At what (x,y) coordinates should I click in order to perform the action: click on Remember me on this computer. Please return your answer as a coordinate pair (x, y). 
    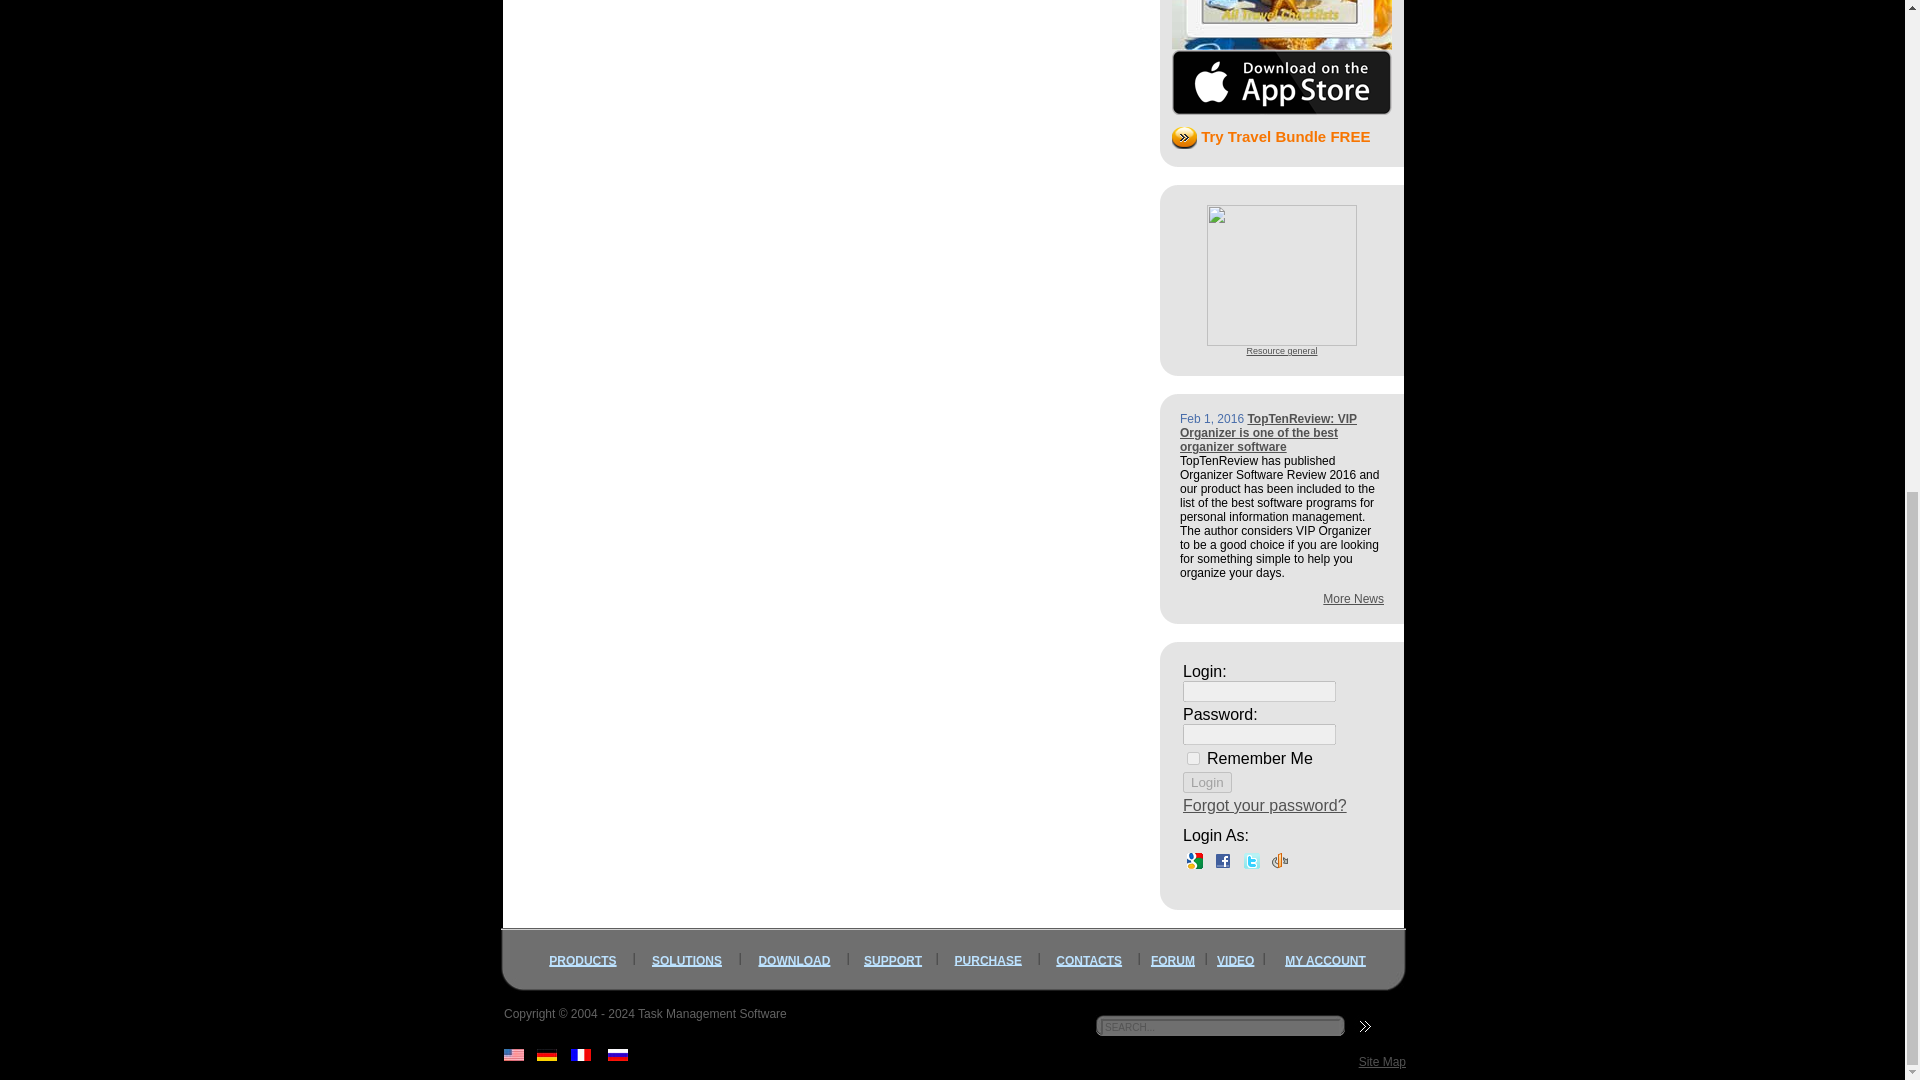
    Looking at the image, I should click on (1260, 757).